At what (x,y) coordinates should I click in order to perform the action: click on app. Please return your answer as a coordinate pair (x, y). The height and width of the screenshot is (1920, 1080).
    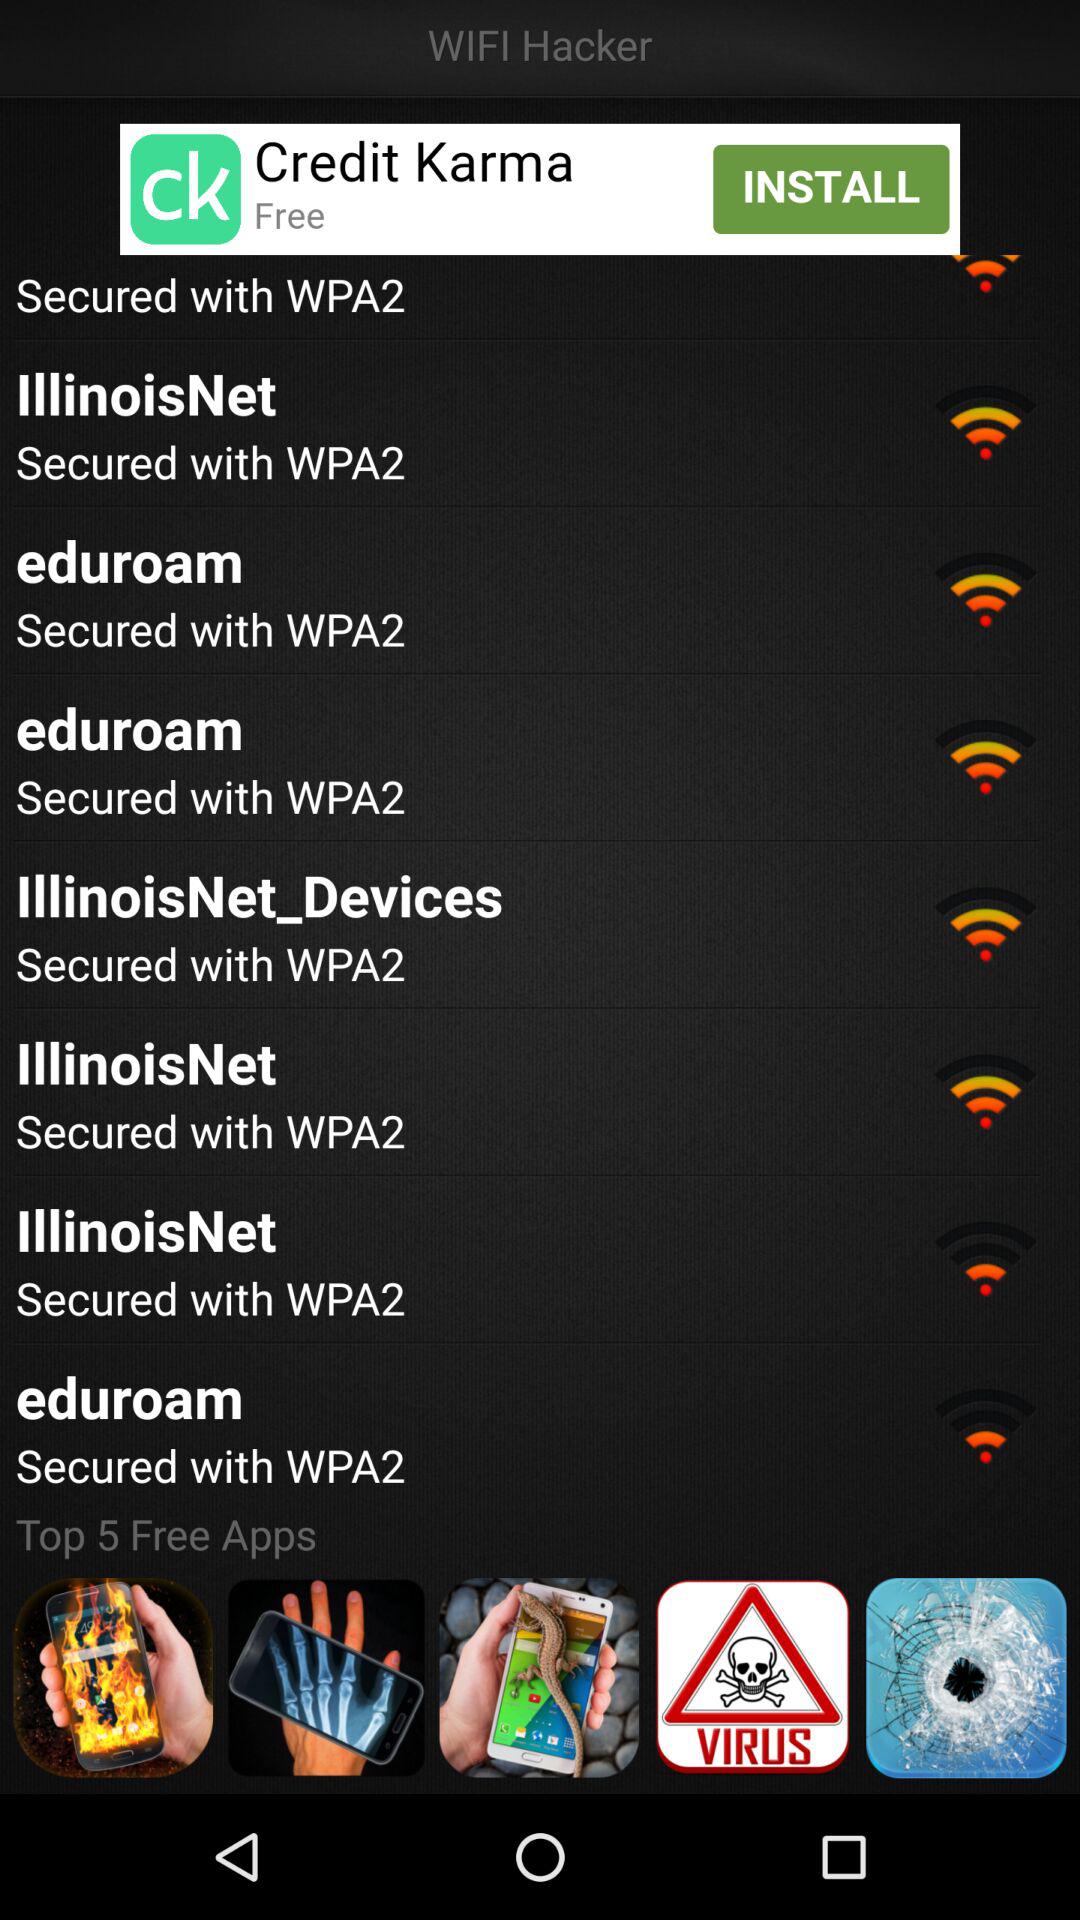
    Looking at the image, I should click on (326, 1678).